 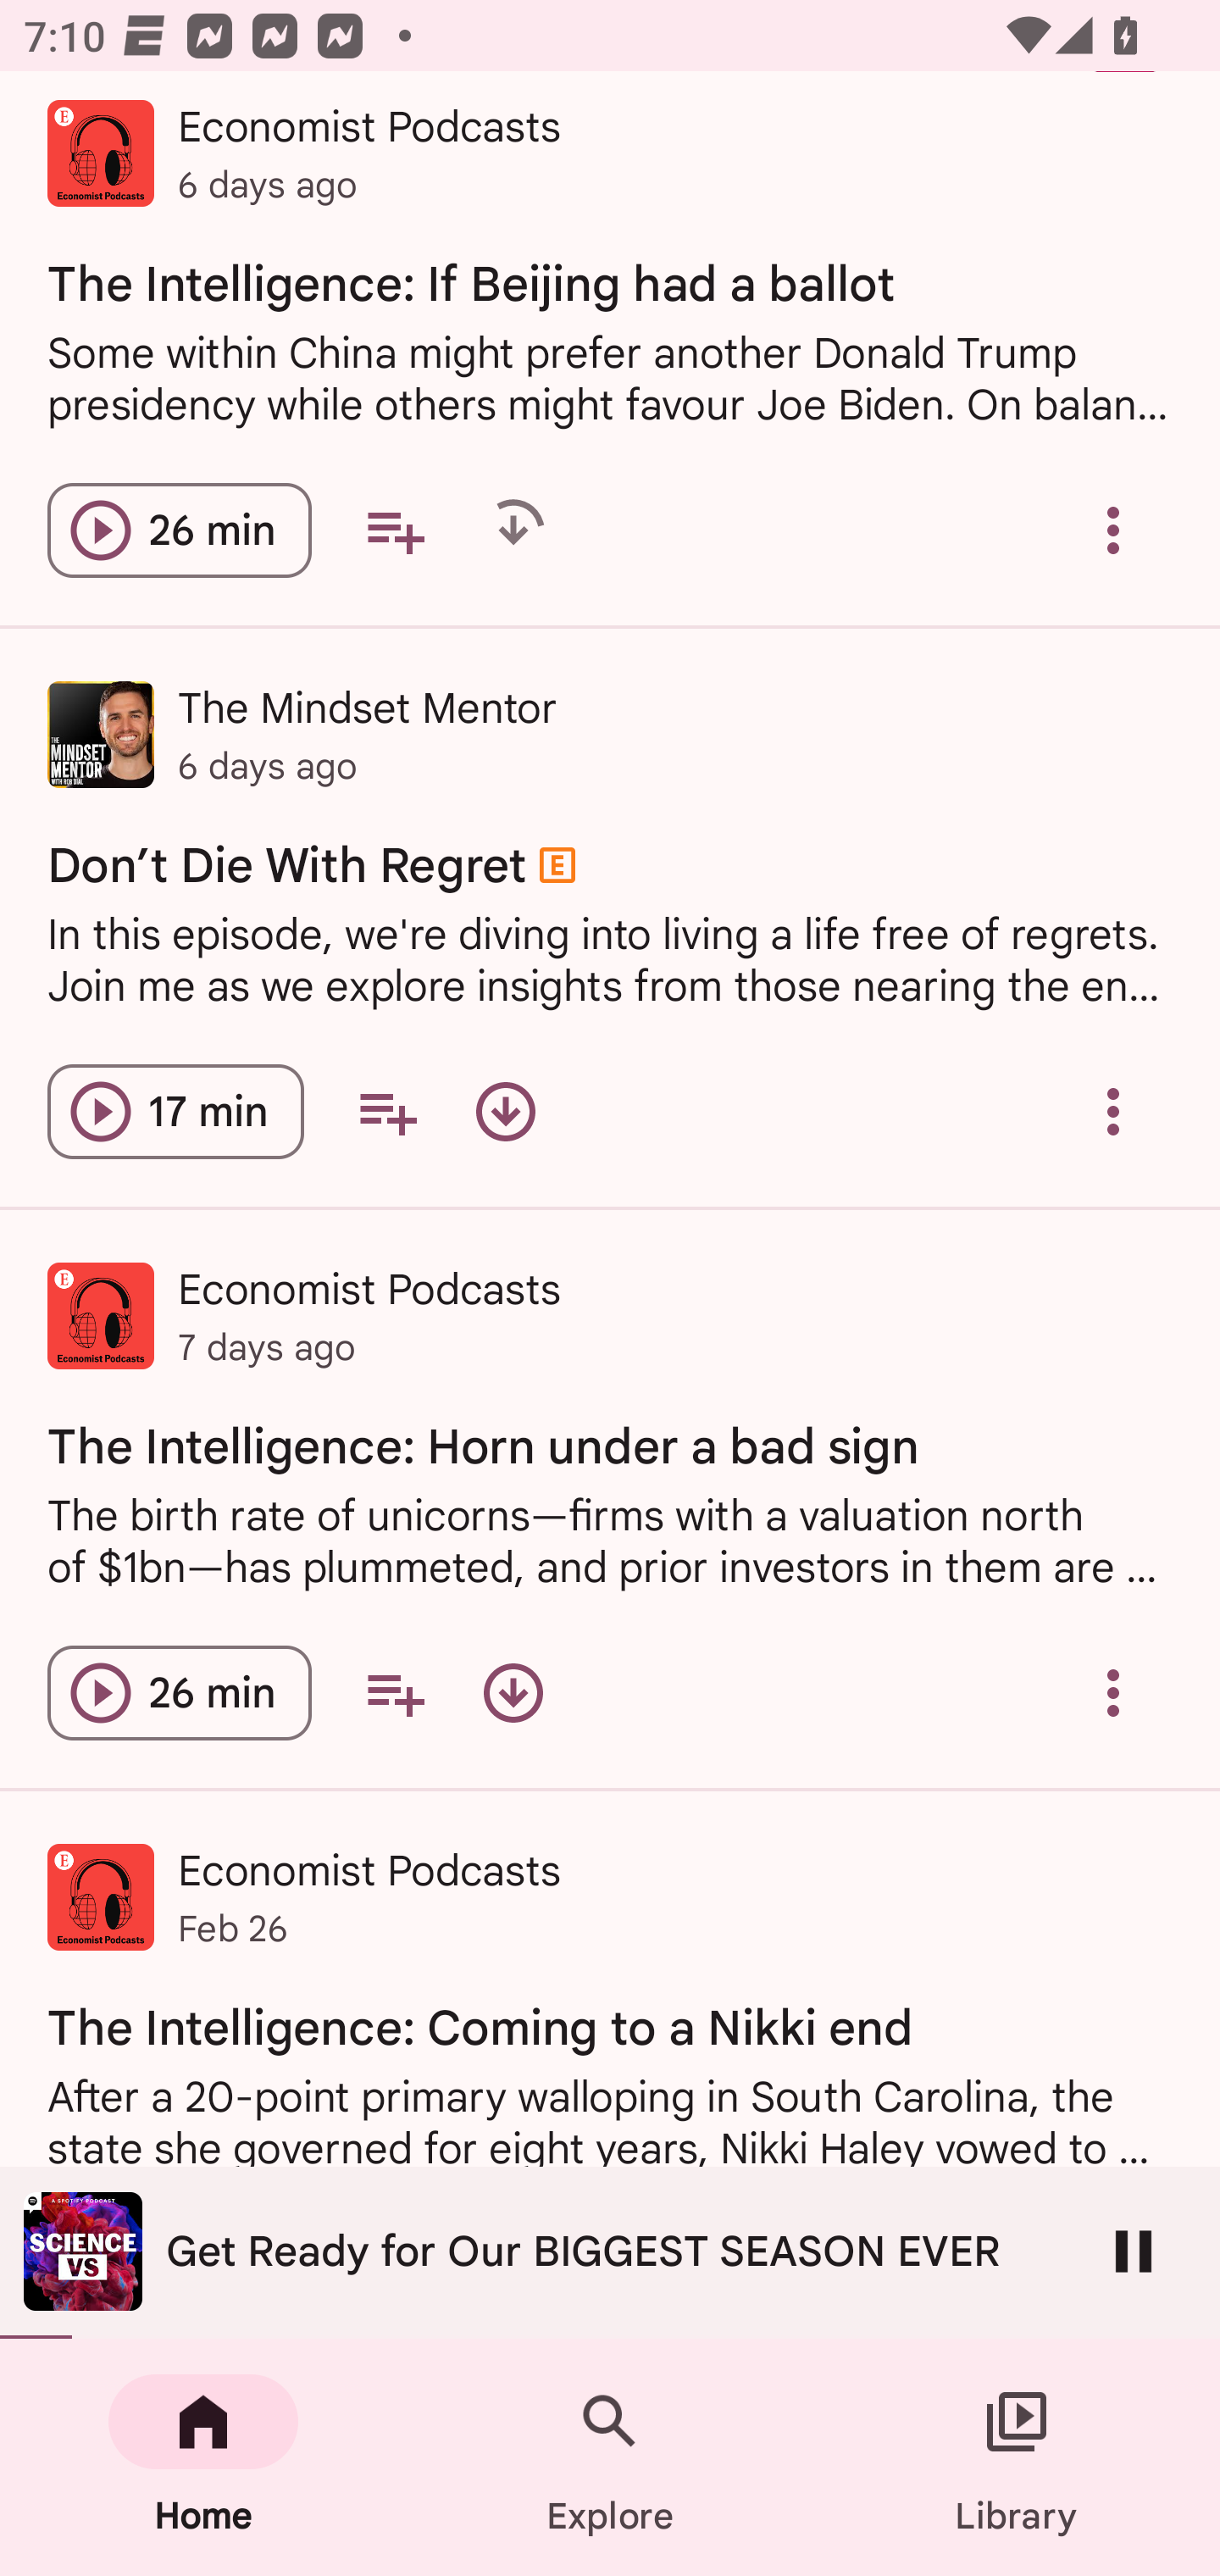 What do you see at coordinates (513, 1693) in the screenshot?
I see `Download episode` at bounding box center [513, 1693].